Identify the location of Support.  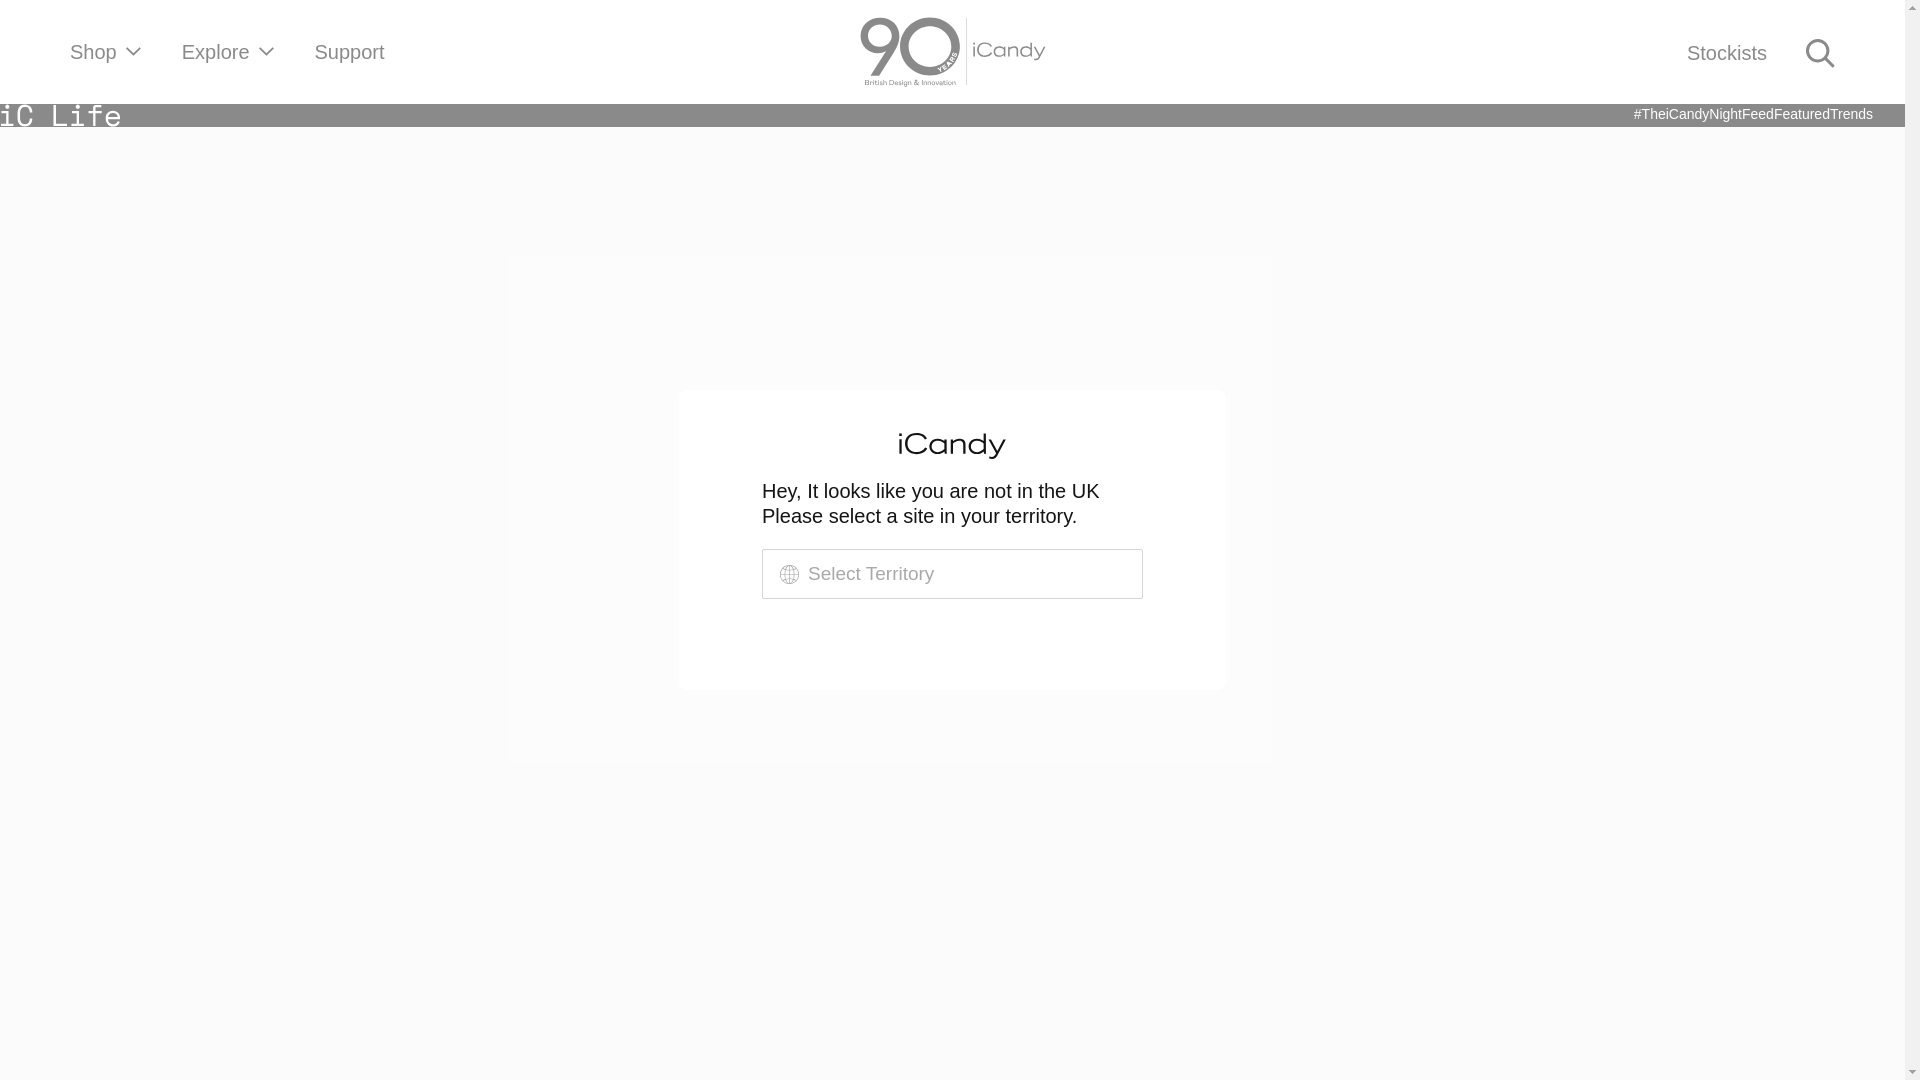
(349, 51).